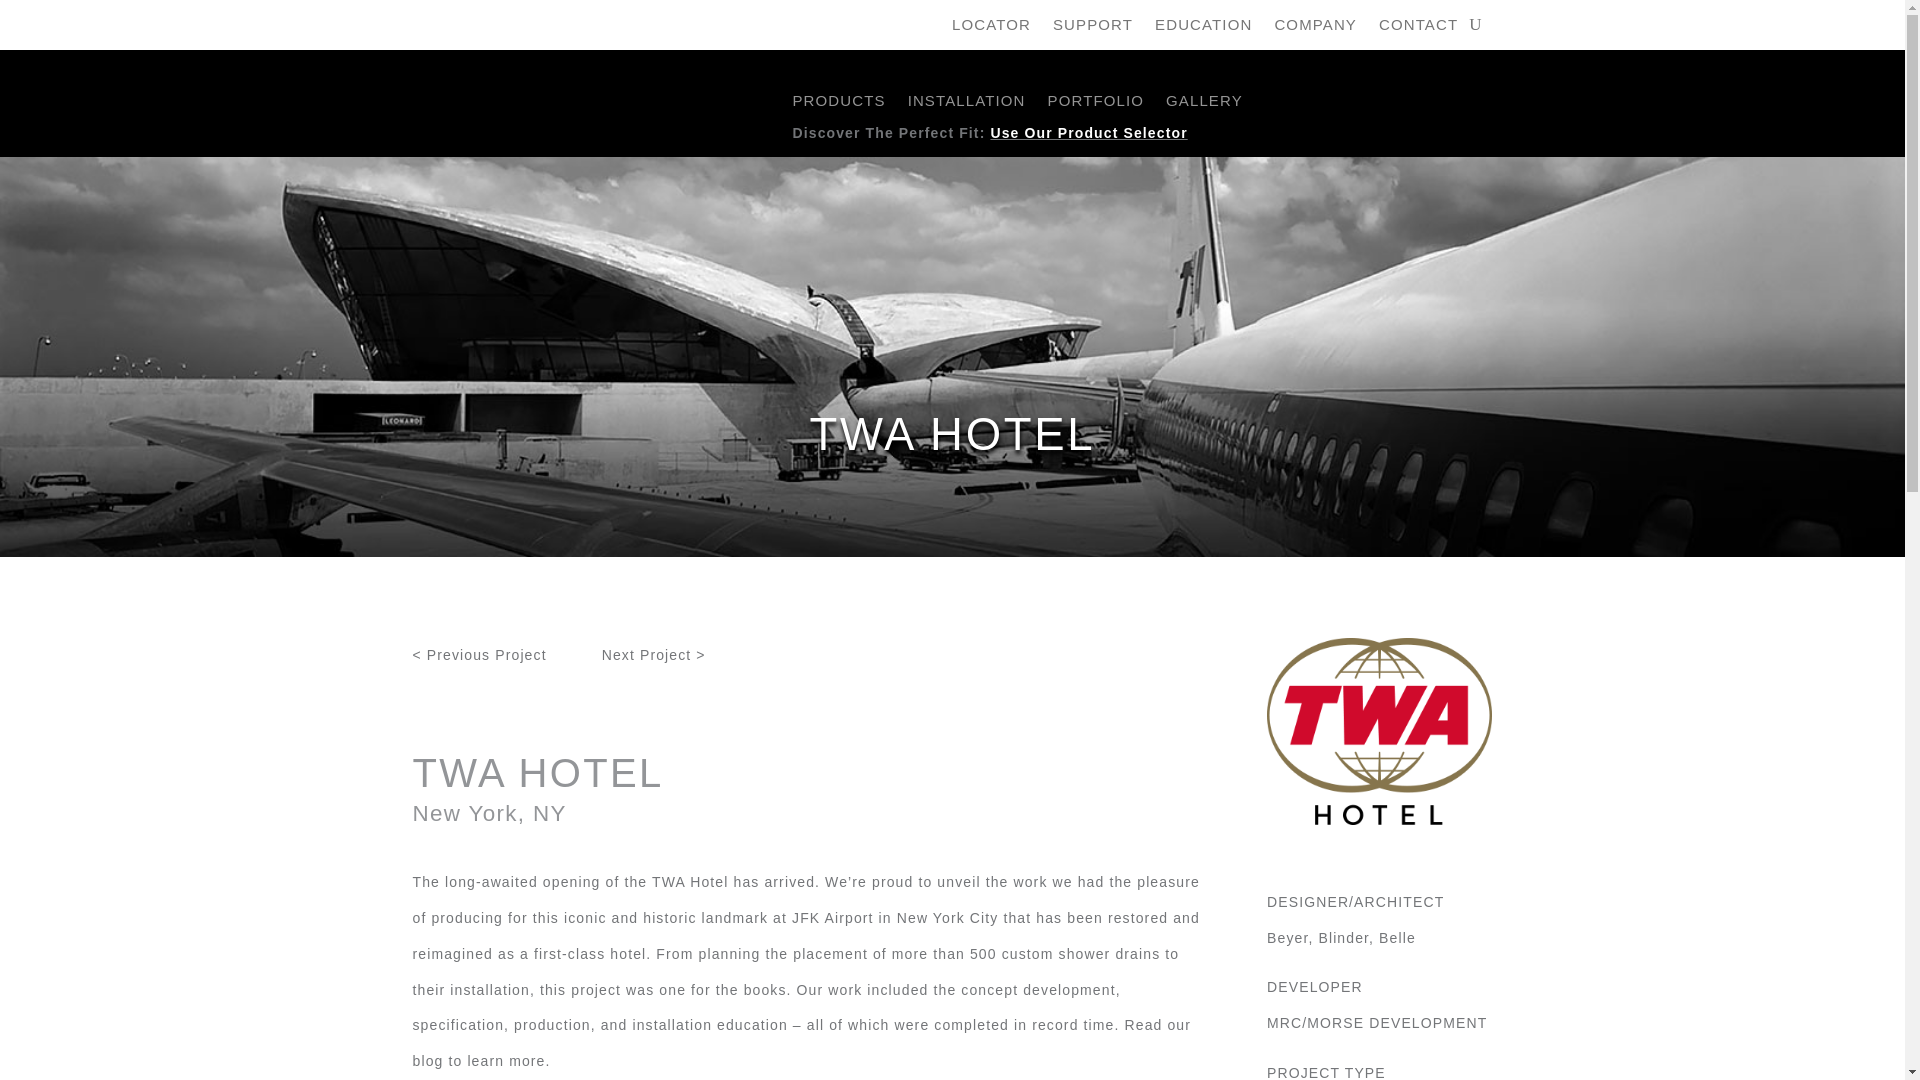  Describe the element at coordinates (966, 104) in the screenshot. I see `INSTALLATION` at that location.